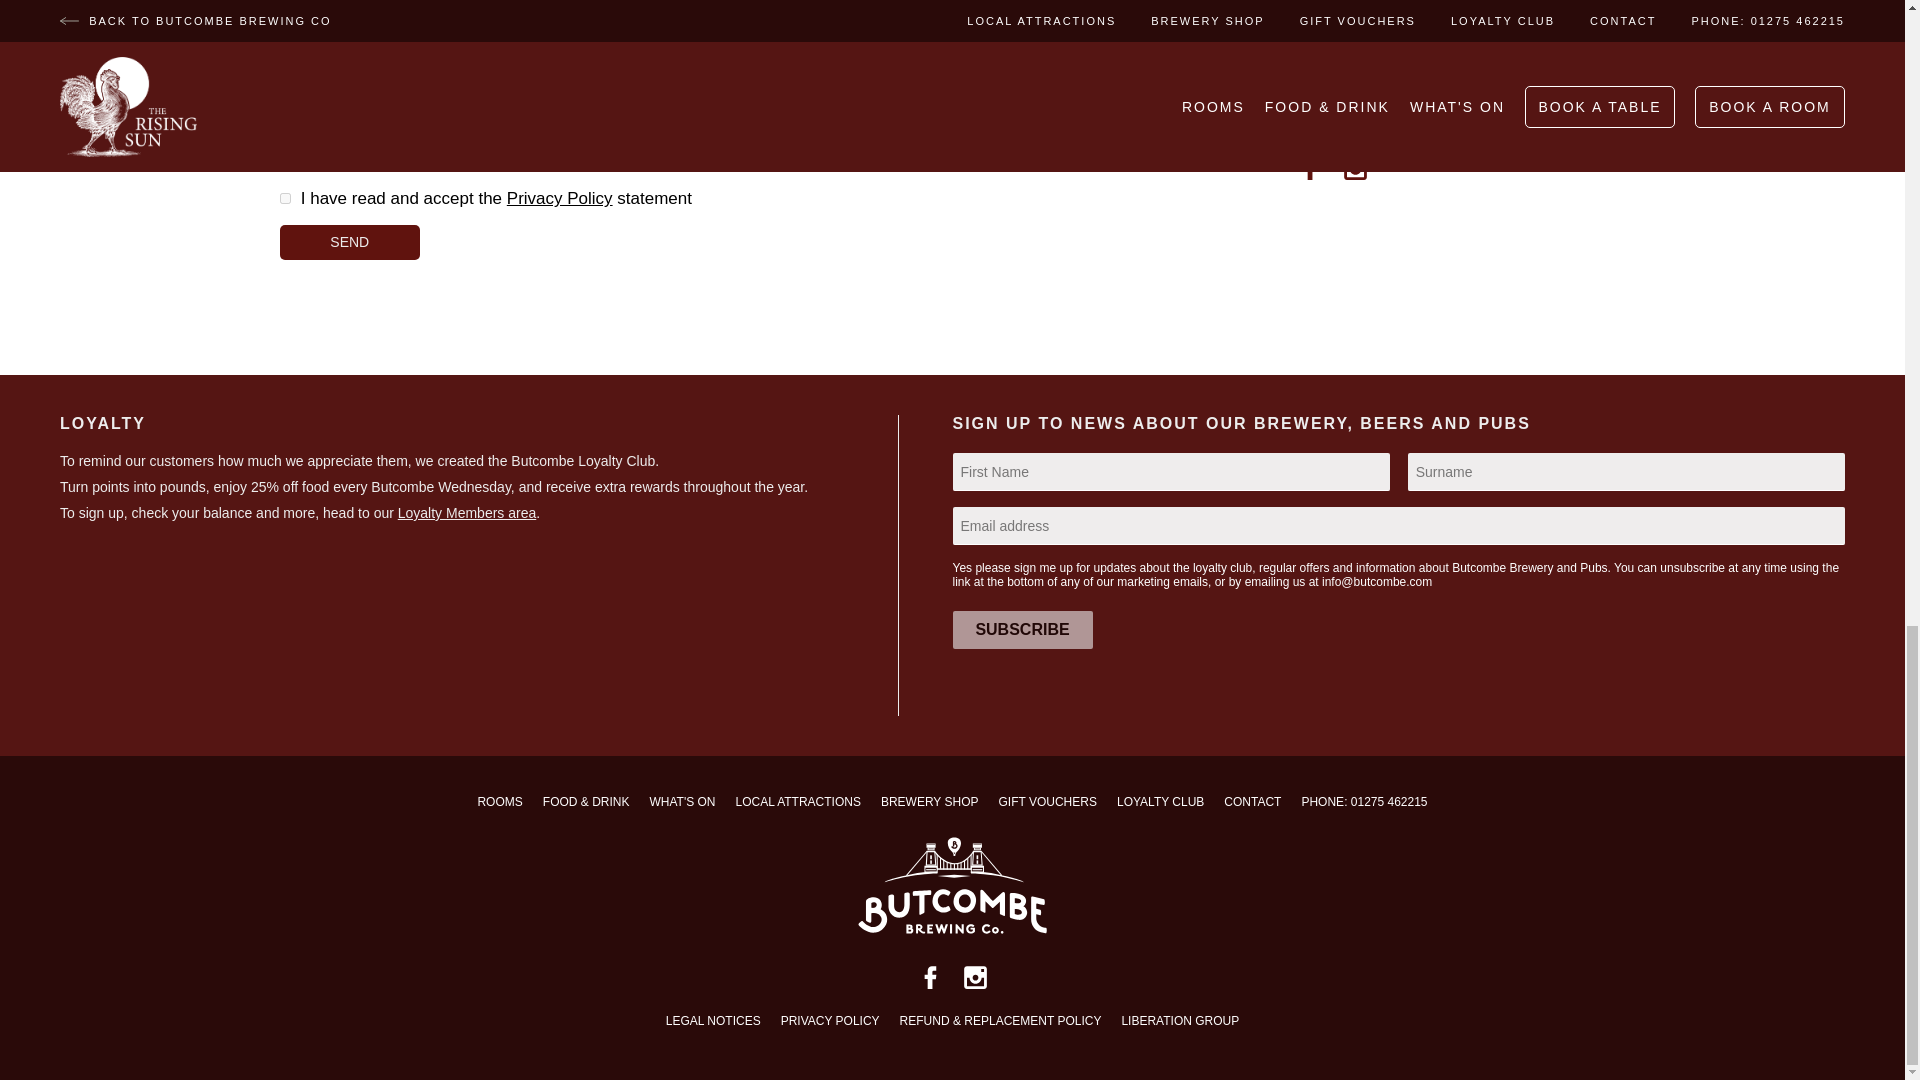 The image size is (1920, 1080). What do you see at coordinates (798, 802) in the screenshot?
I see `LOCAL ATTRACTIONS` at bounding box center [798, 802].